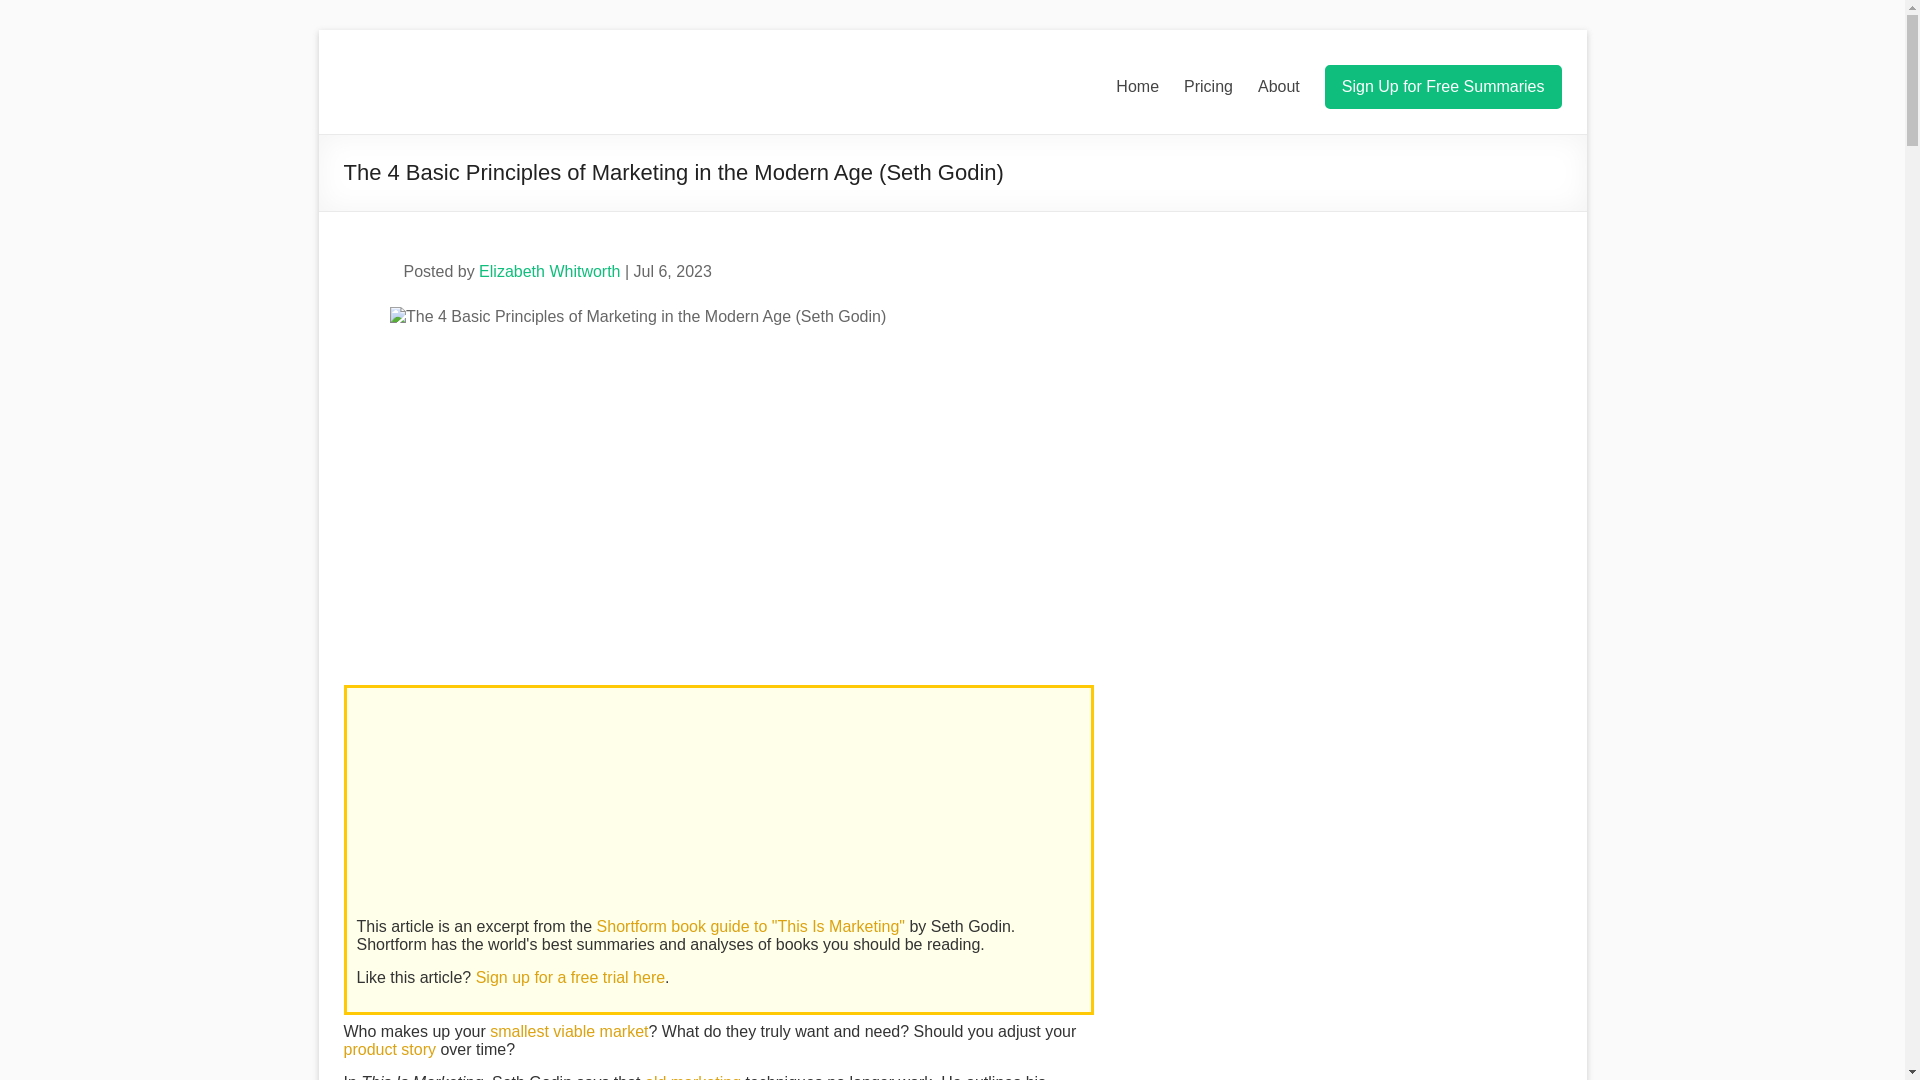  What do you see at coordinates (549, 271) in the screenshot?
I see `Elizabeth Whitworth` at bounding box center [549, 271].